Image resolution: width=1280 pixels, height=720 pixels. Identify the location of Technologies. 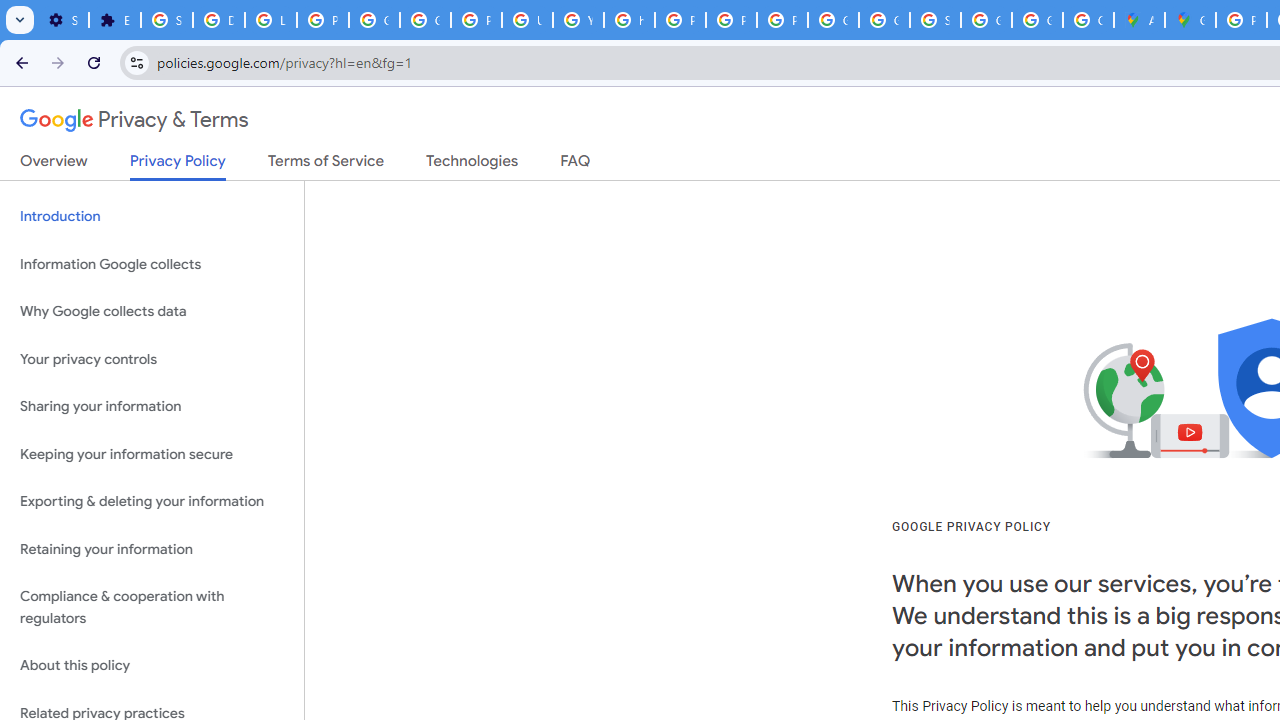
(472, 165).